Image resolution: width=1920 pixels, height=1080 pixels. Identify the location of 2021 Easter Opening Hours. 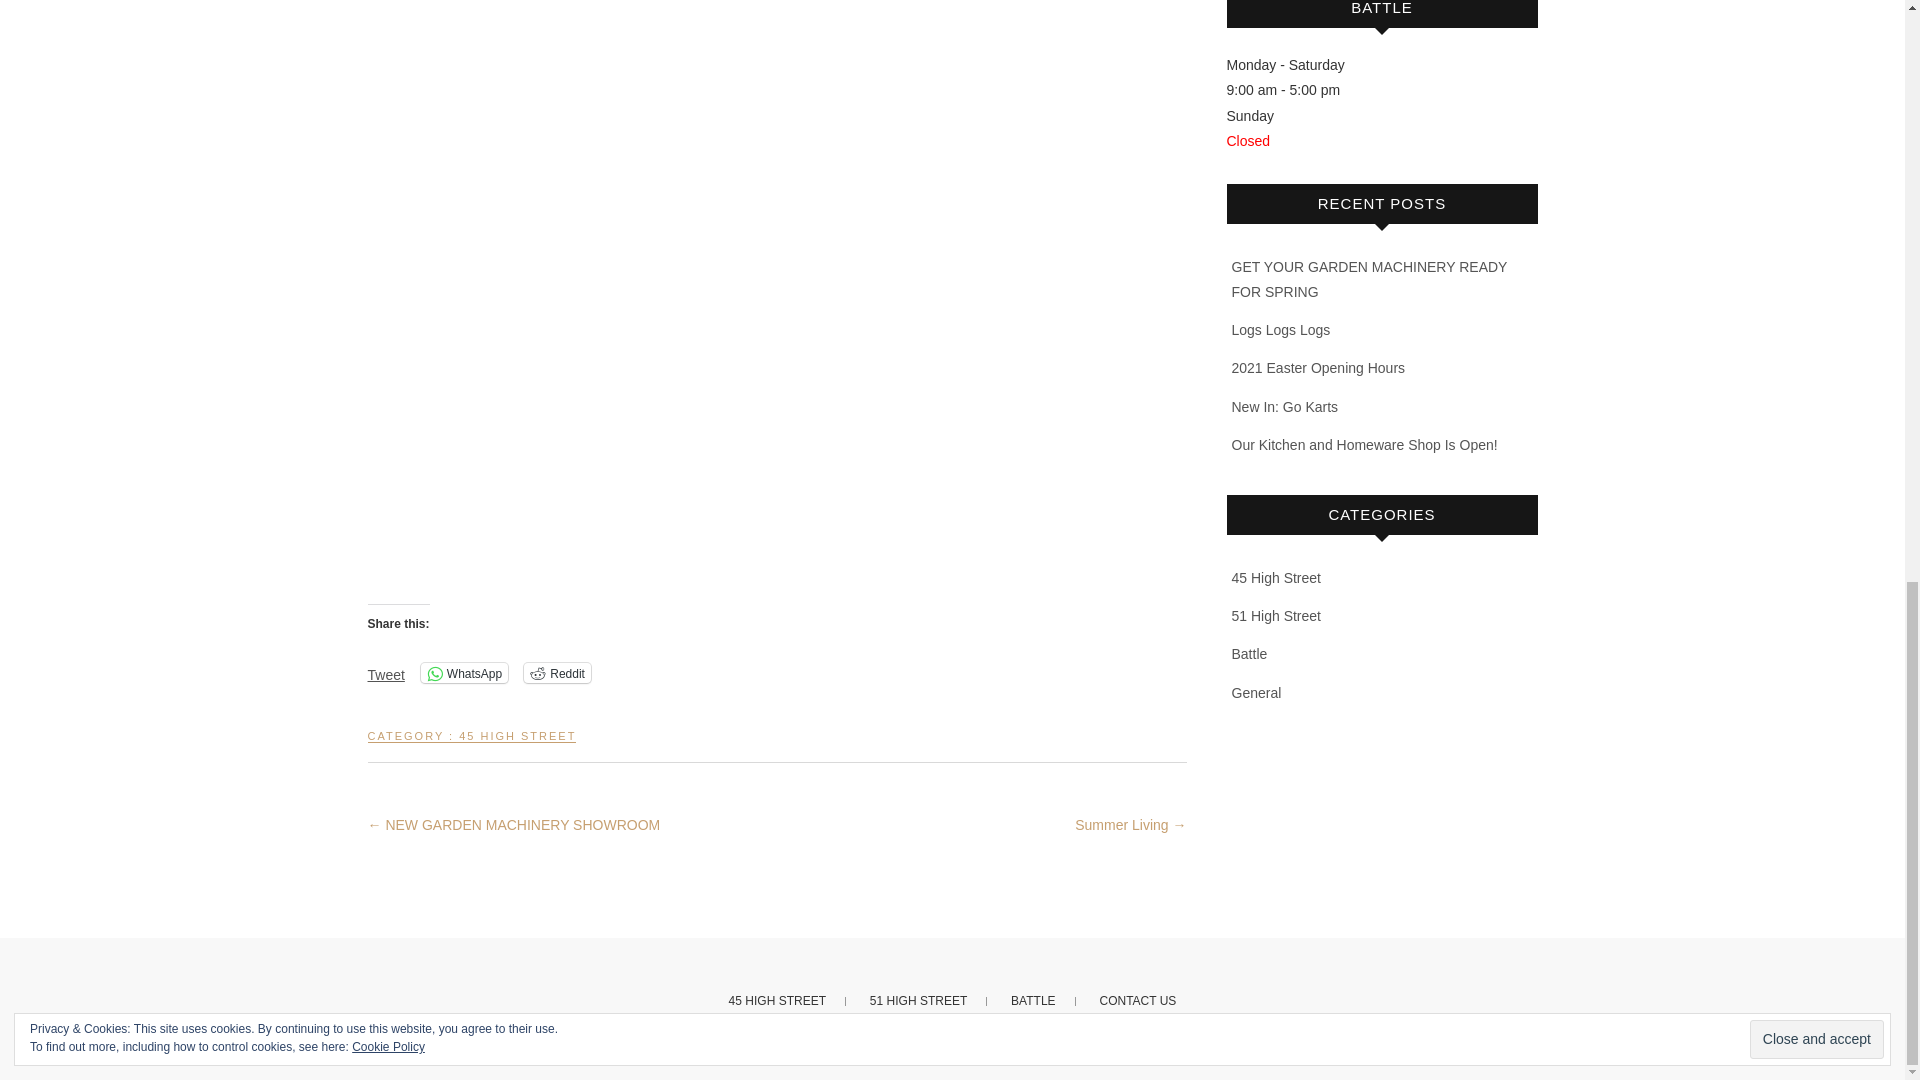
(1318, 367).